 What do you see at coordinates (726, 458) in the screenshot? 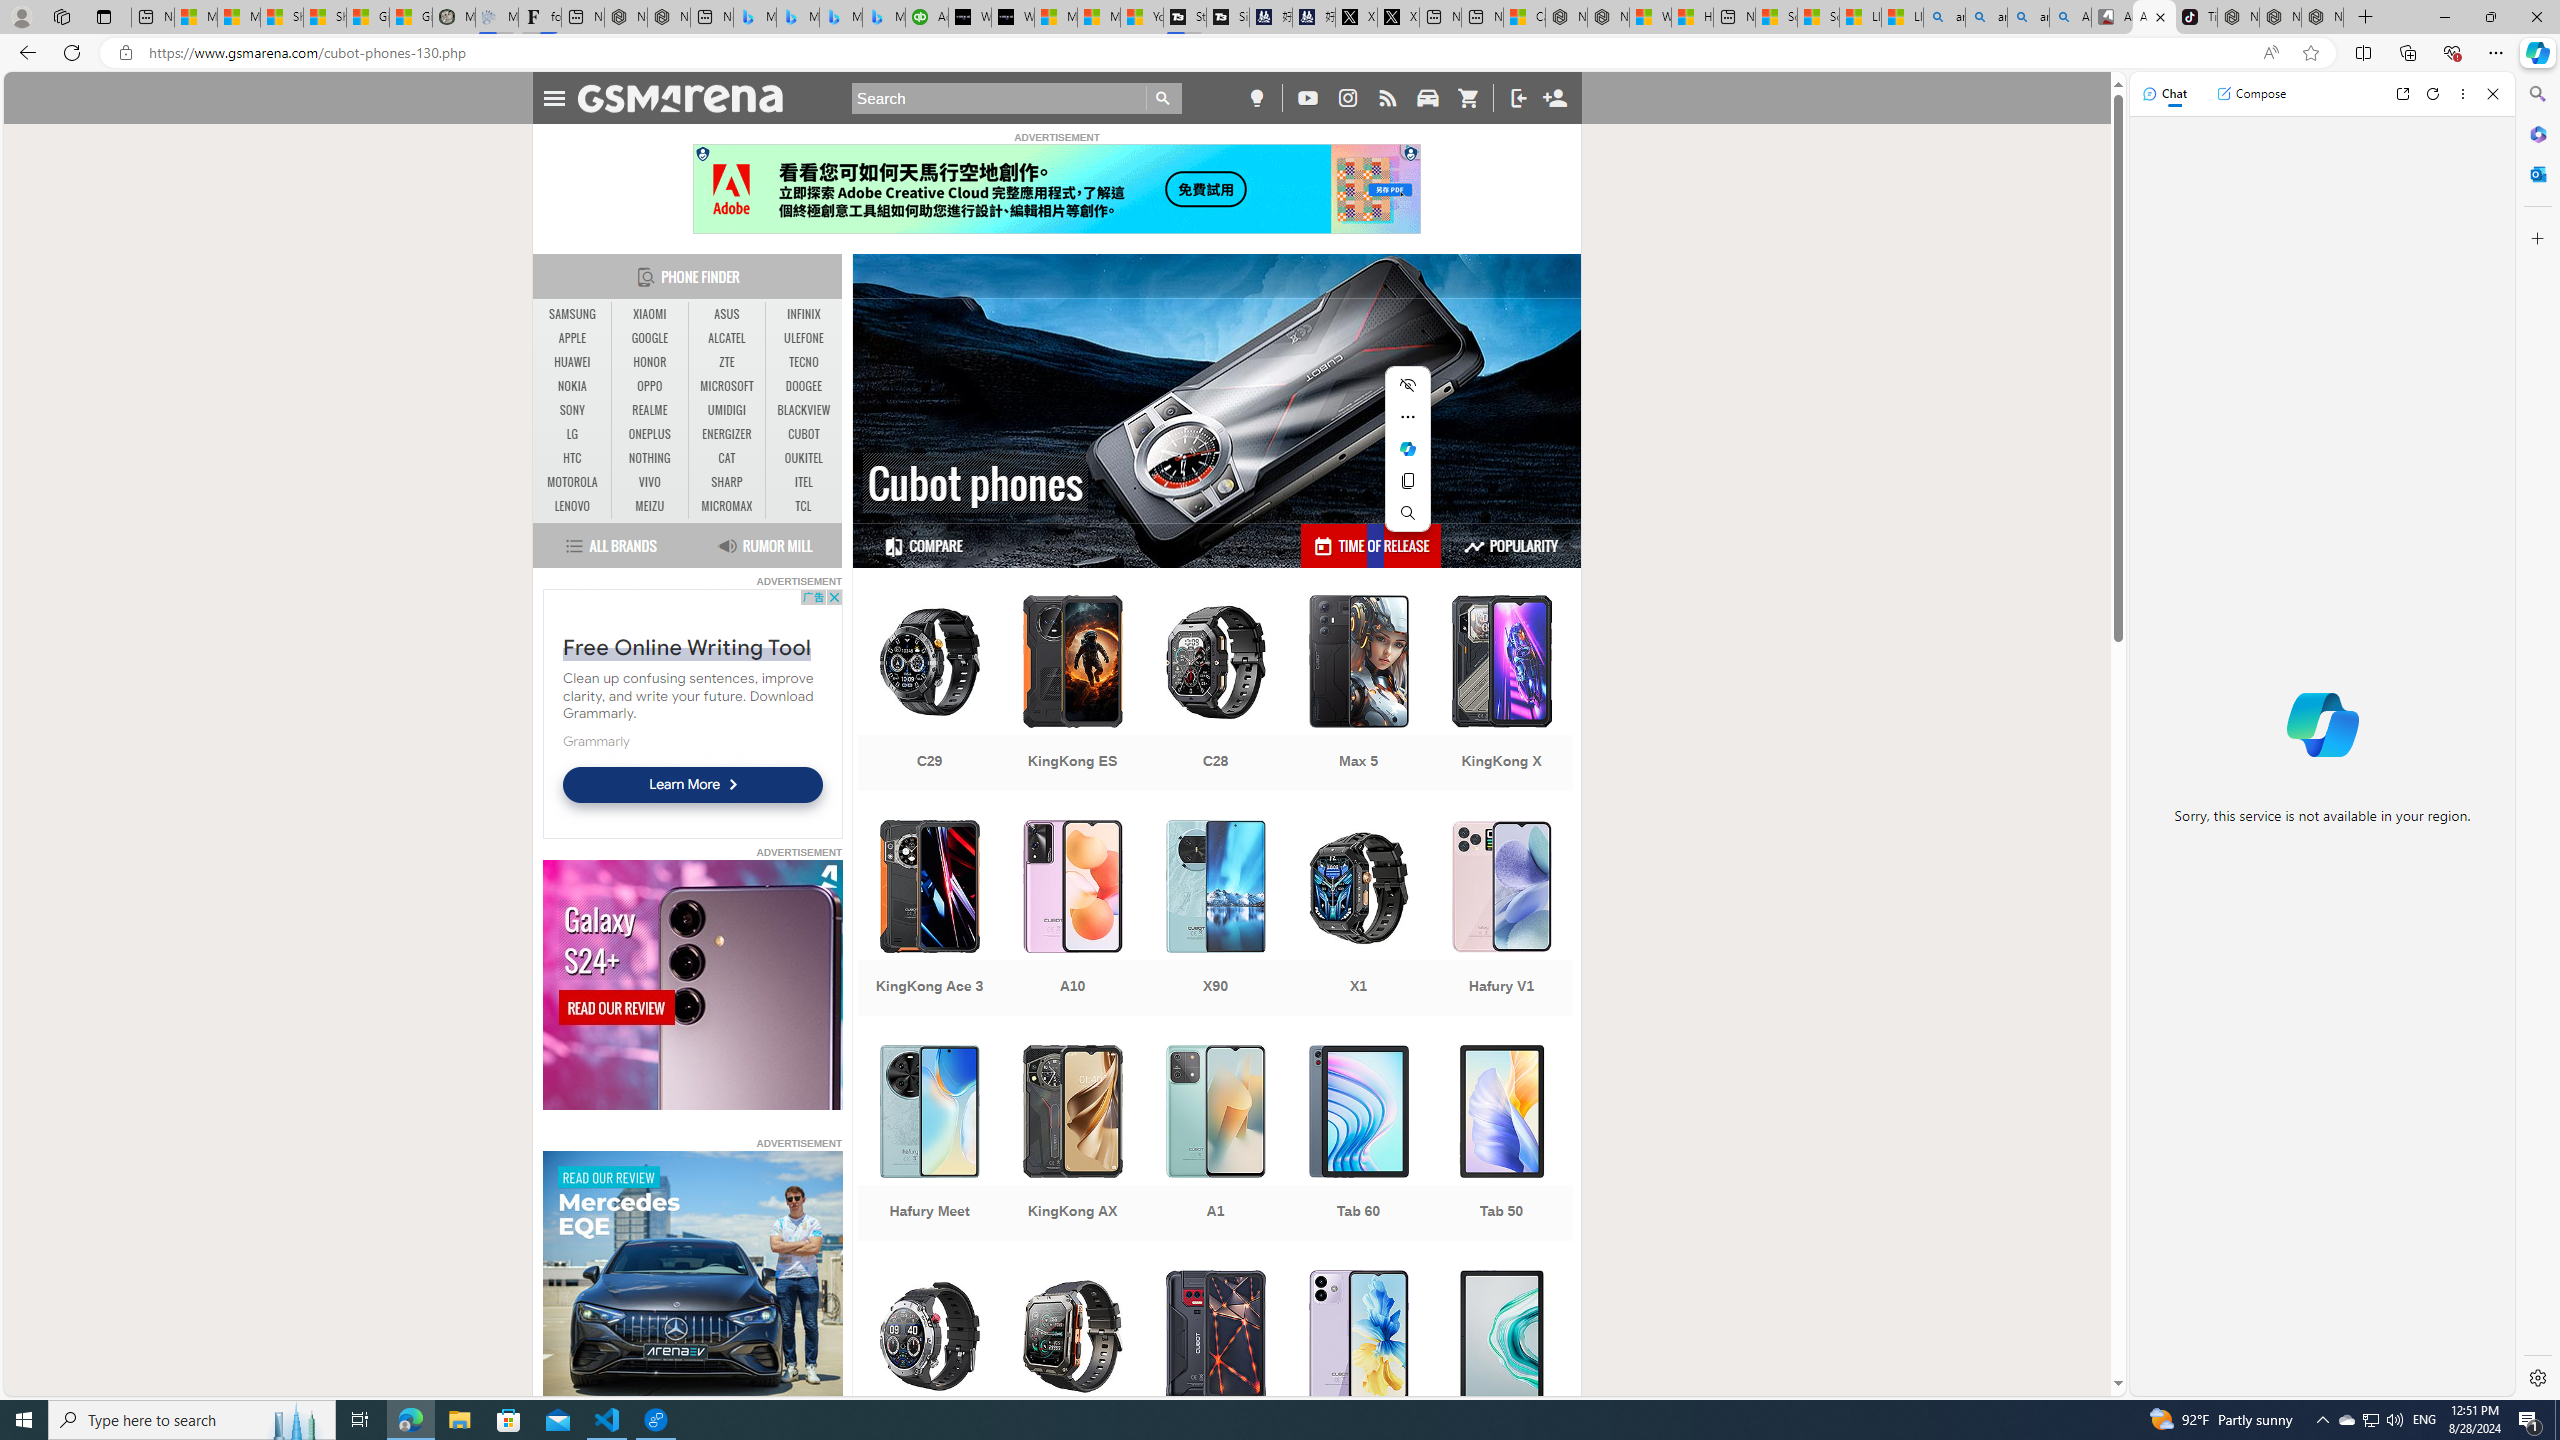
I see `CAT` at bounding box center [726, 458].